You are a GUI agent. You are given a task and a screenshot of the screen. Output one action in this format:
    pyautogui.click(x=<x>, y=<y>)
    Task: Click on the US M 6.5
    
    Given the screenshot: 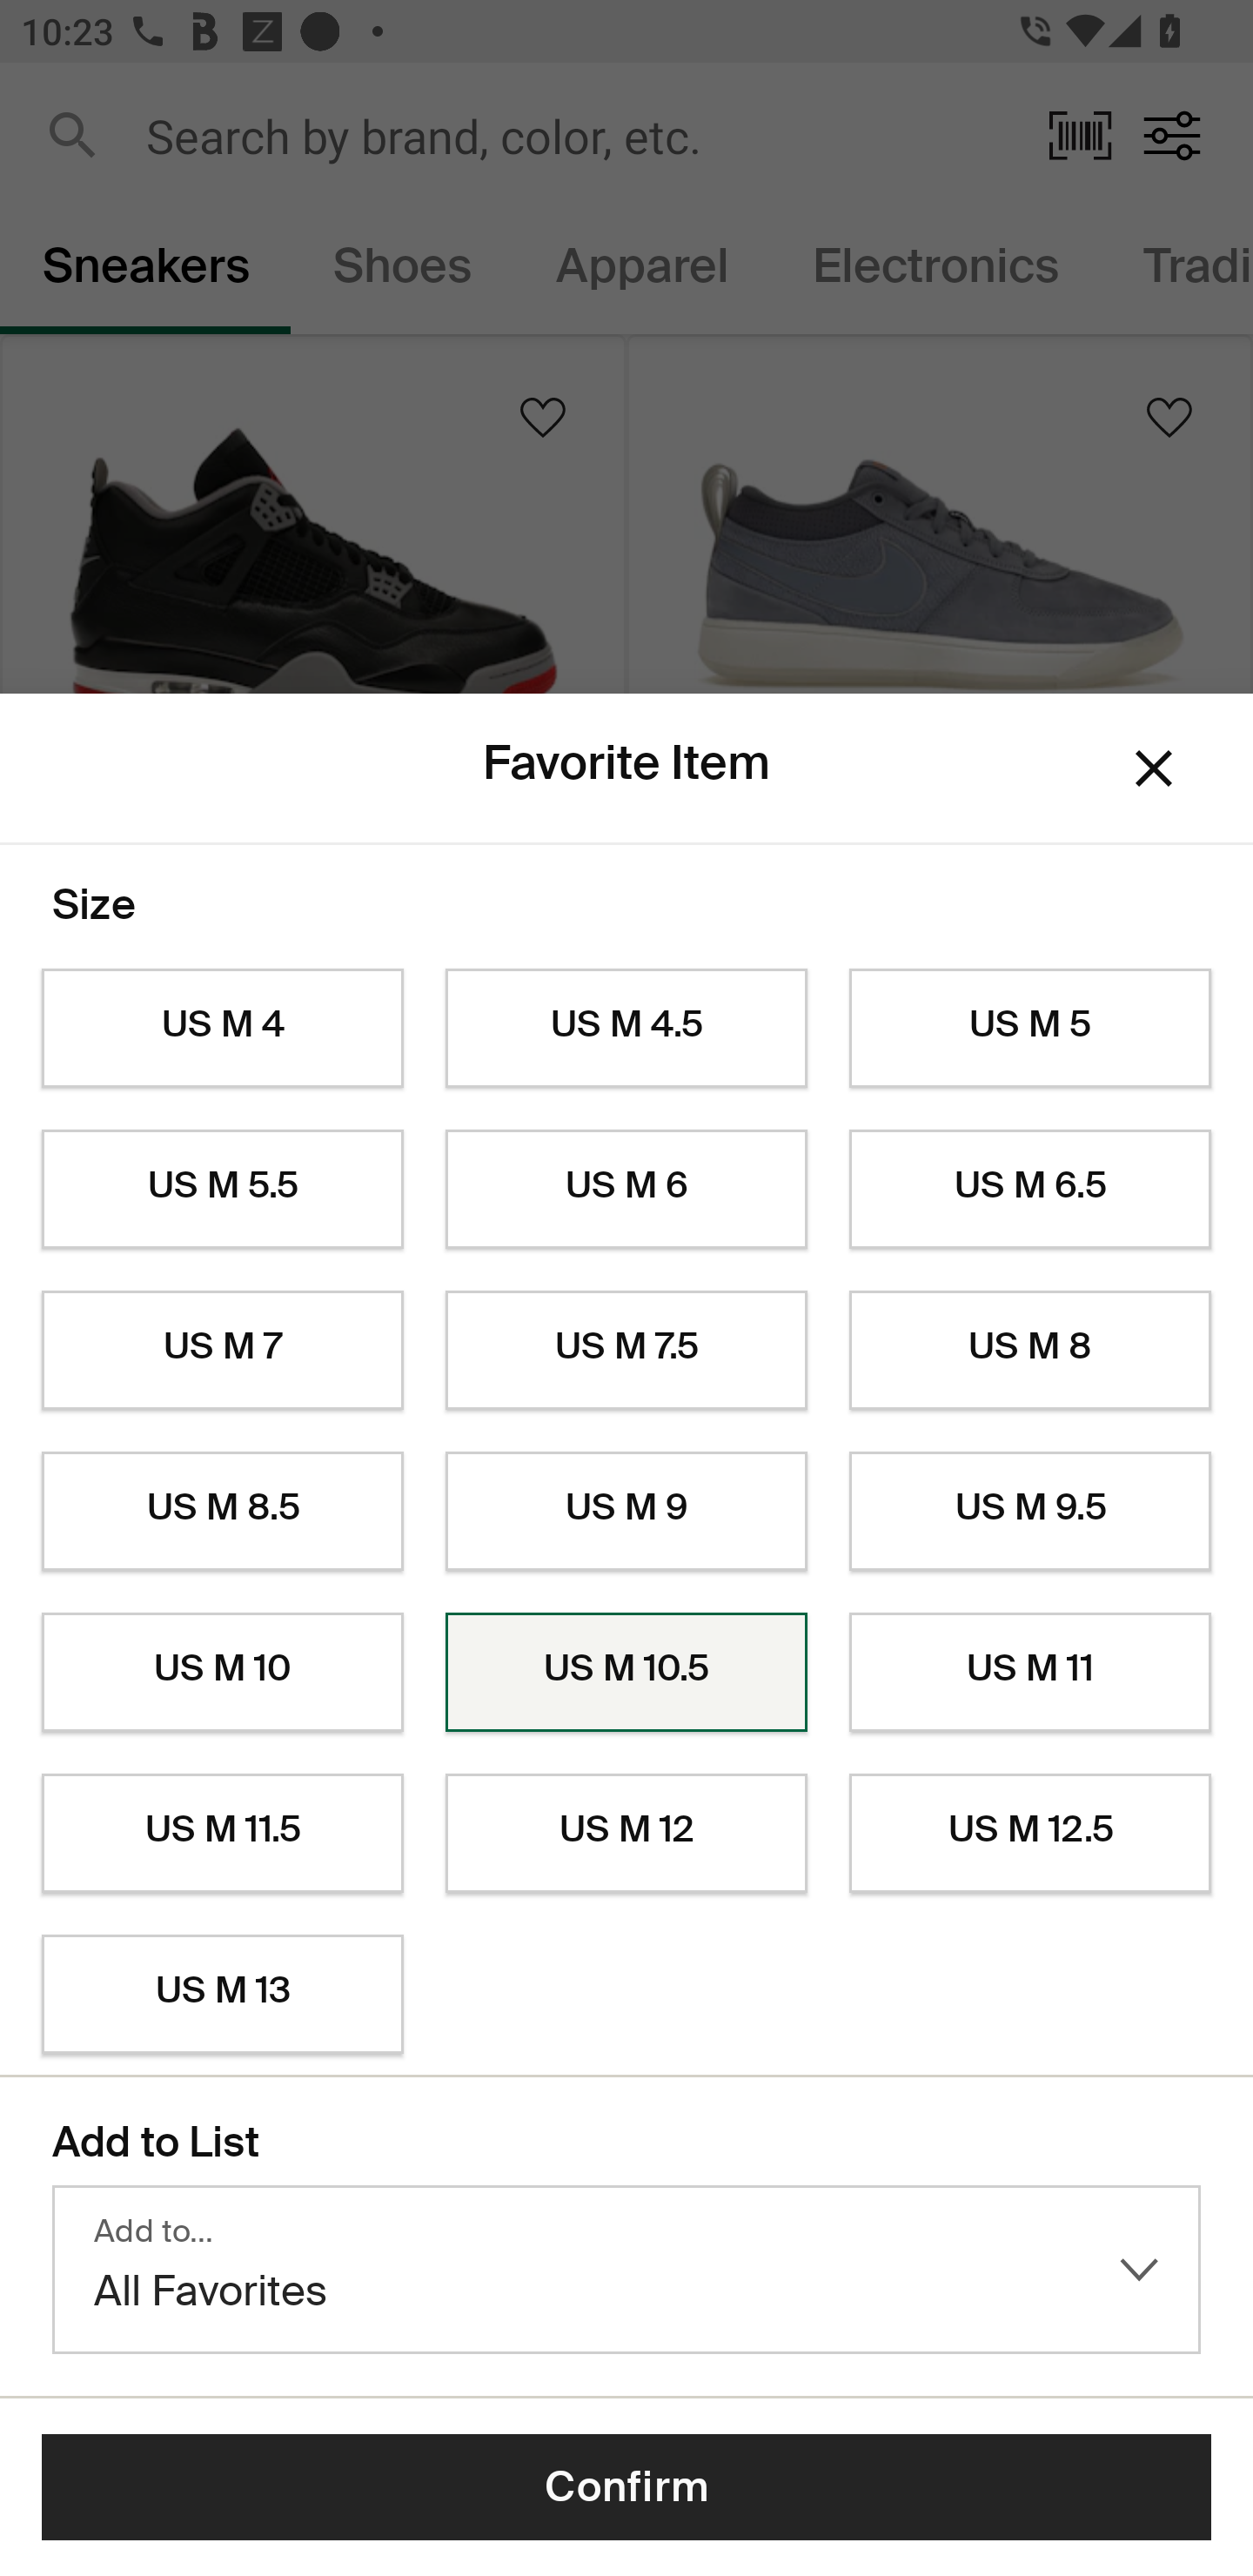 What is the action you would take?
    pyautogui.click(x=1030, y=1190)
    